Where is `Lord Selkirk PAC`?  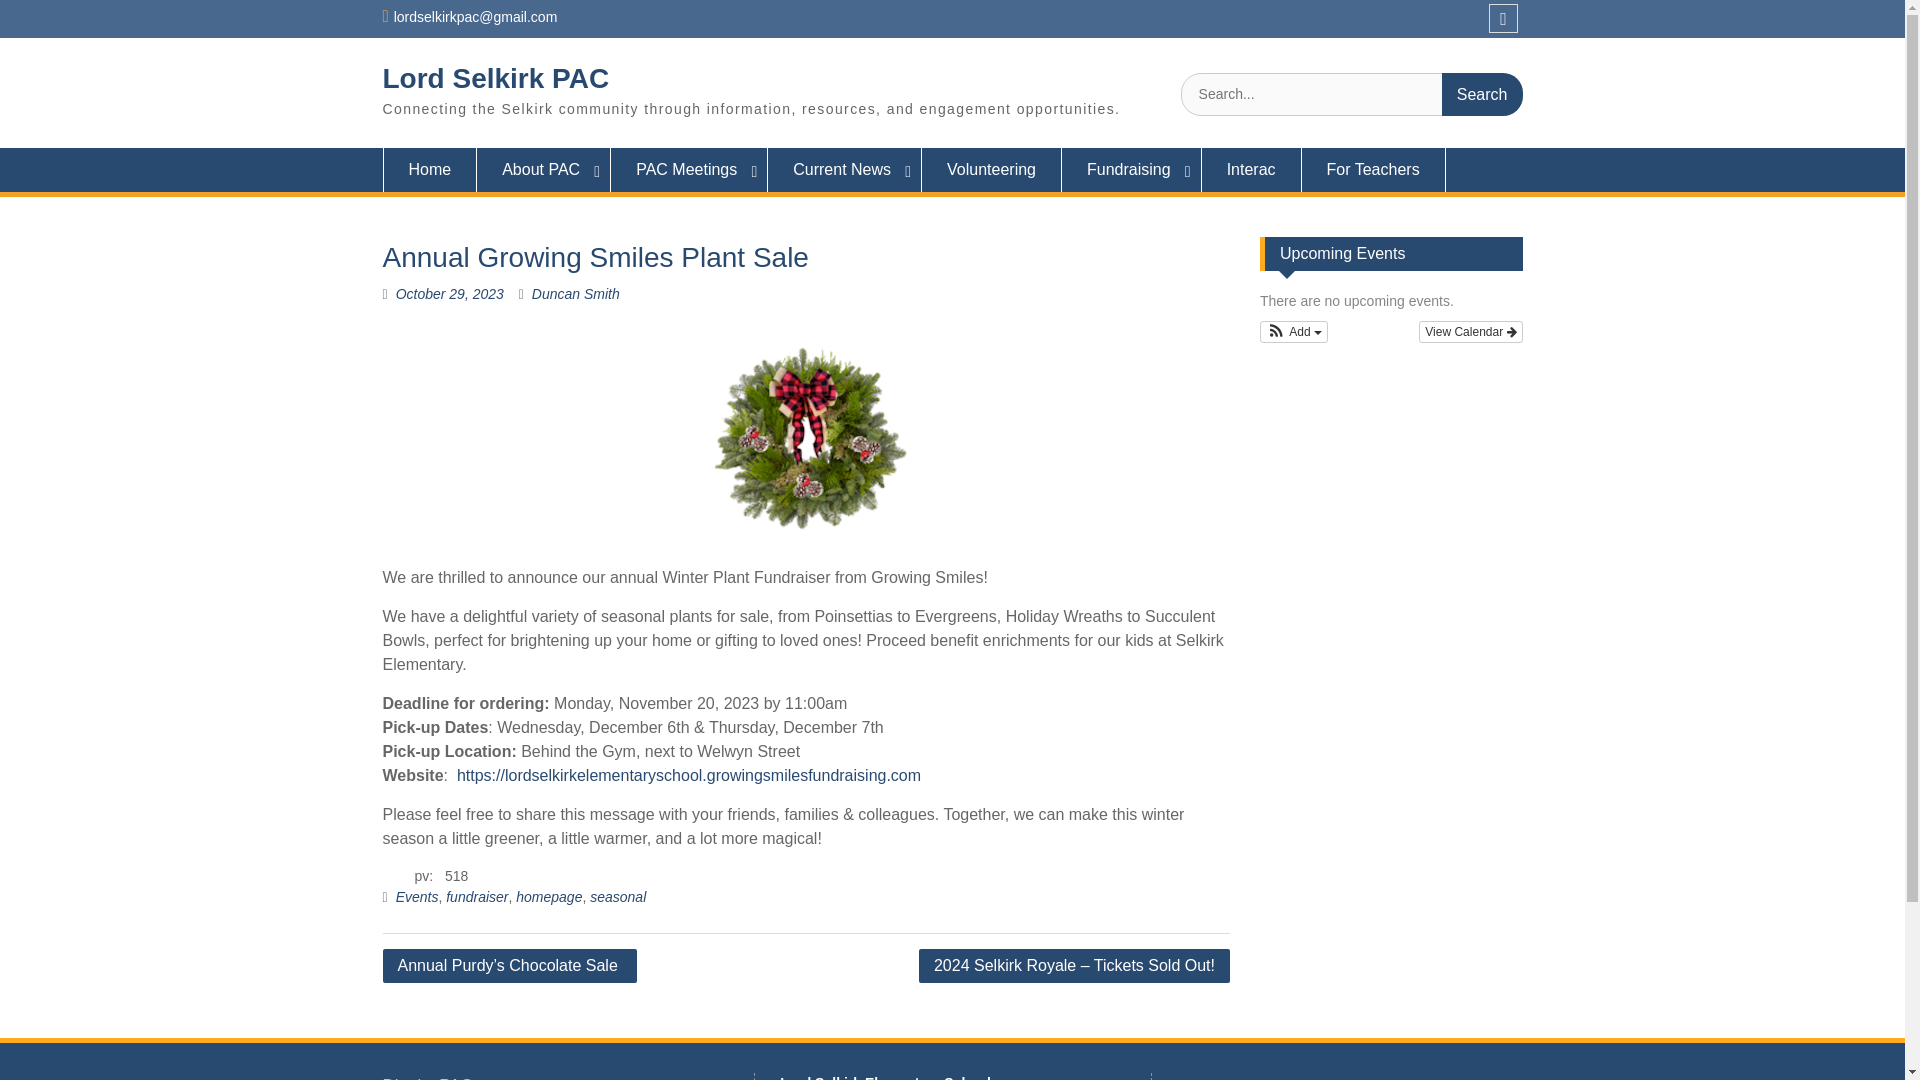
Lord Selkirk PAC is located at coordinates (495, 78).